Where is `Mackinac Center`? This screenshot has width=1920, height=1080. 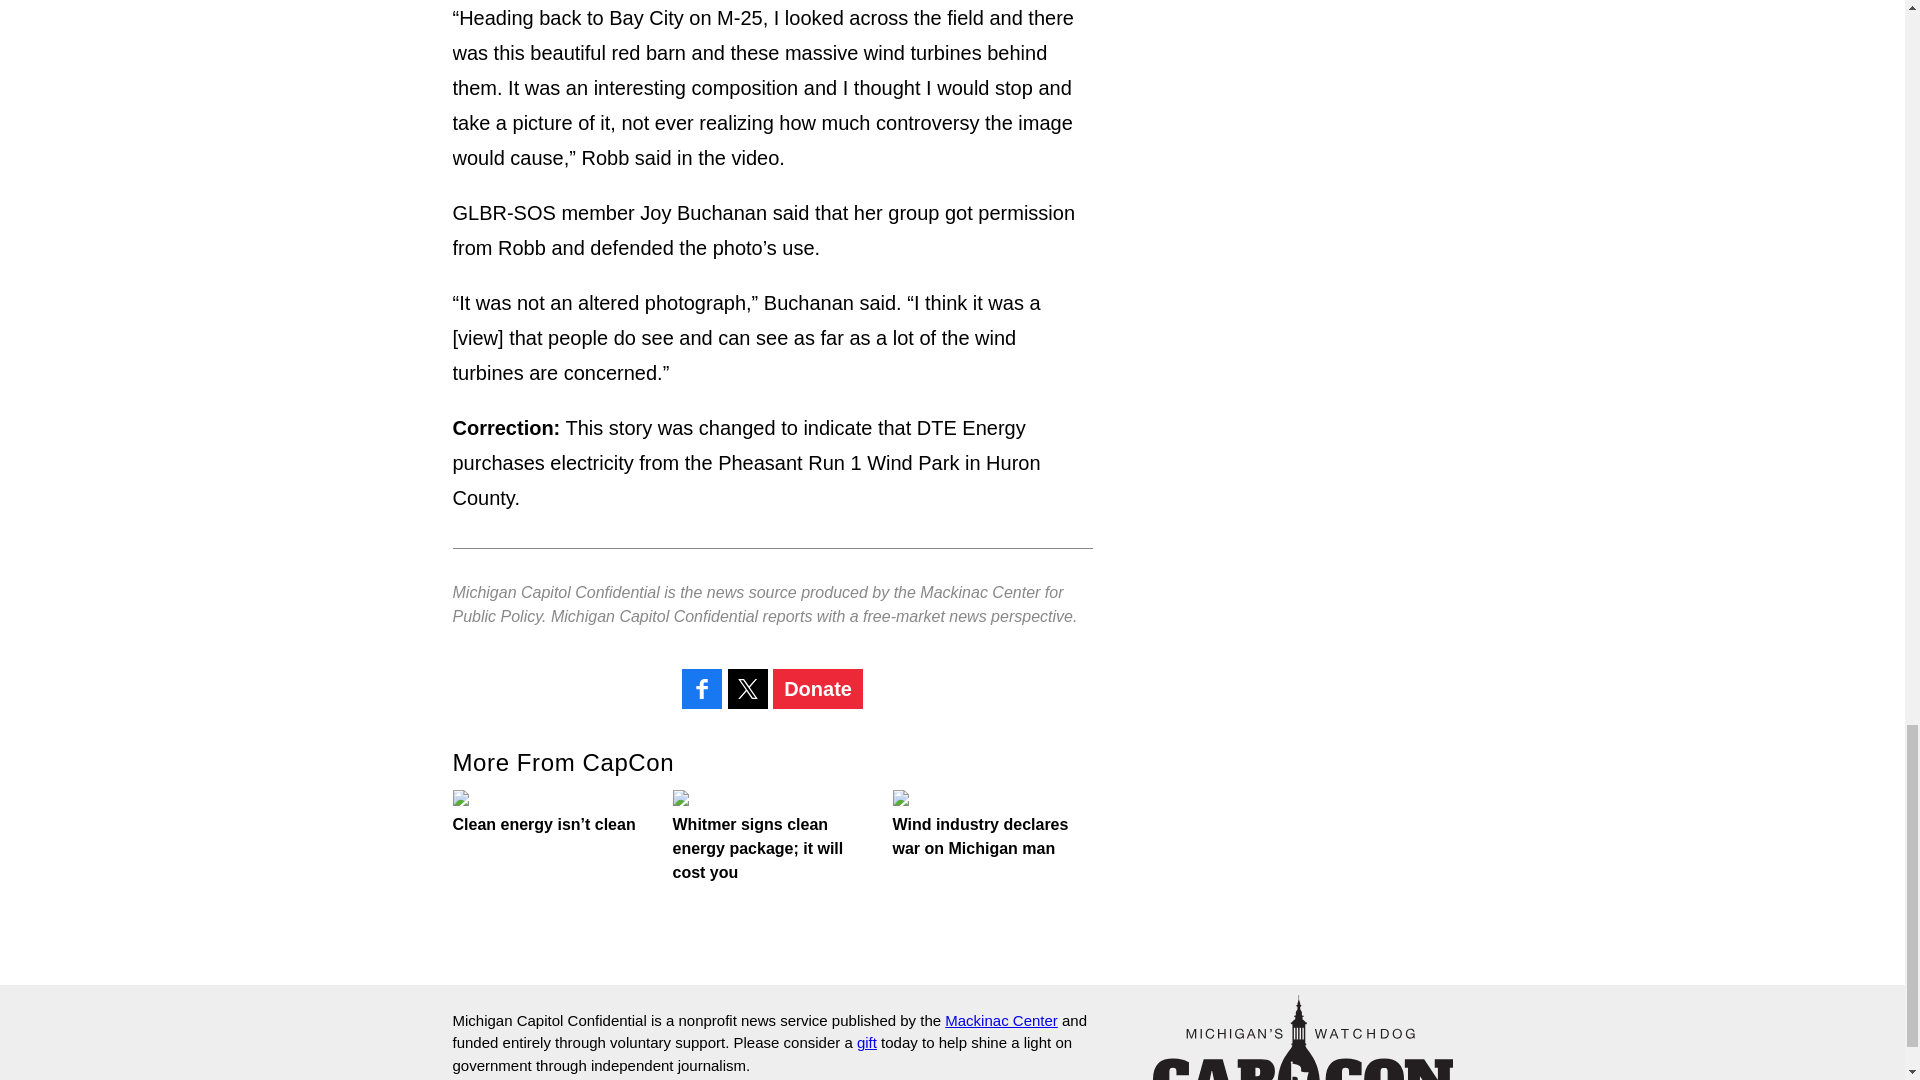
Mackinac Center is located at coordinates (1000, 1020).